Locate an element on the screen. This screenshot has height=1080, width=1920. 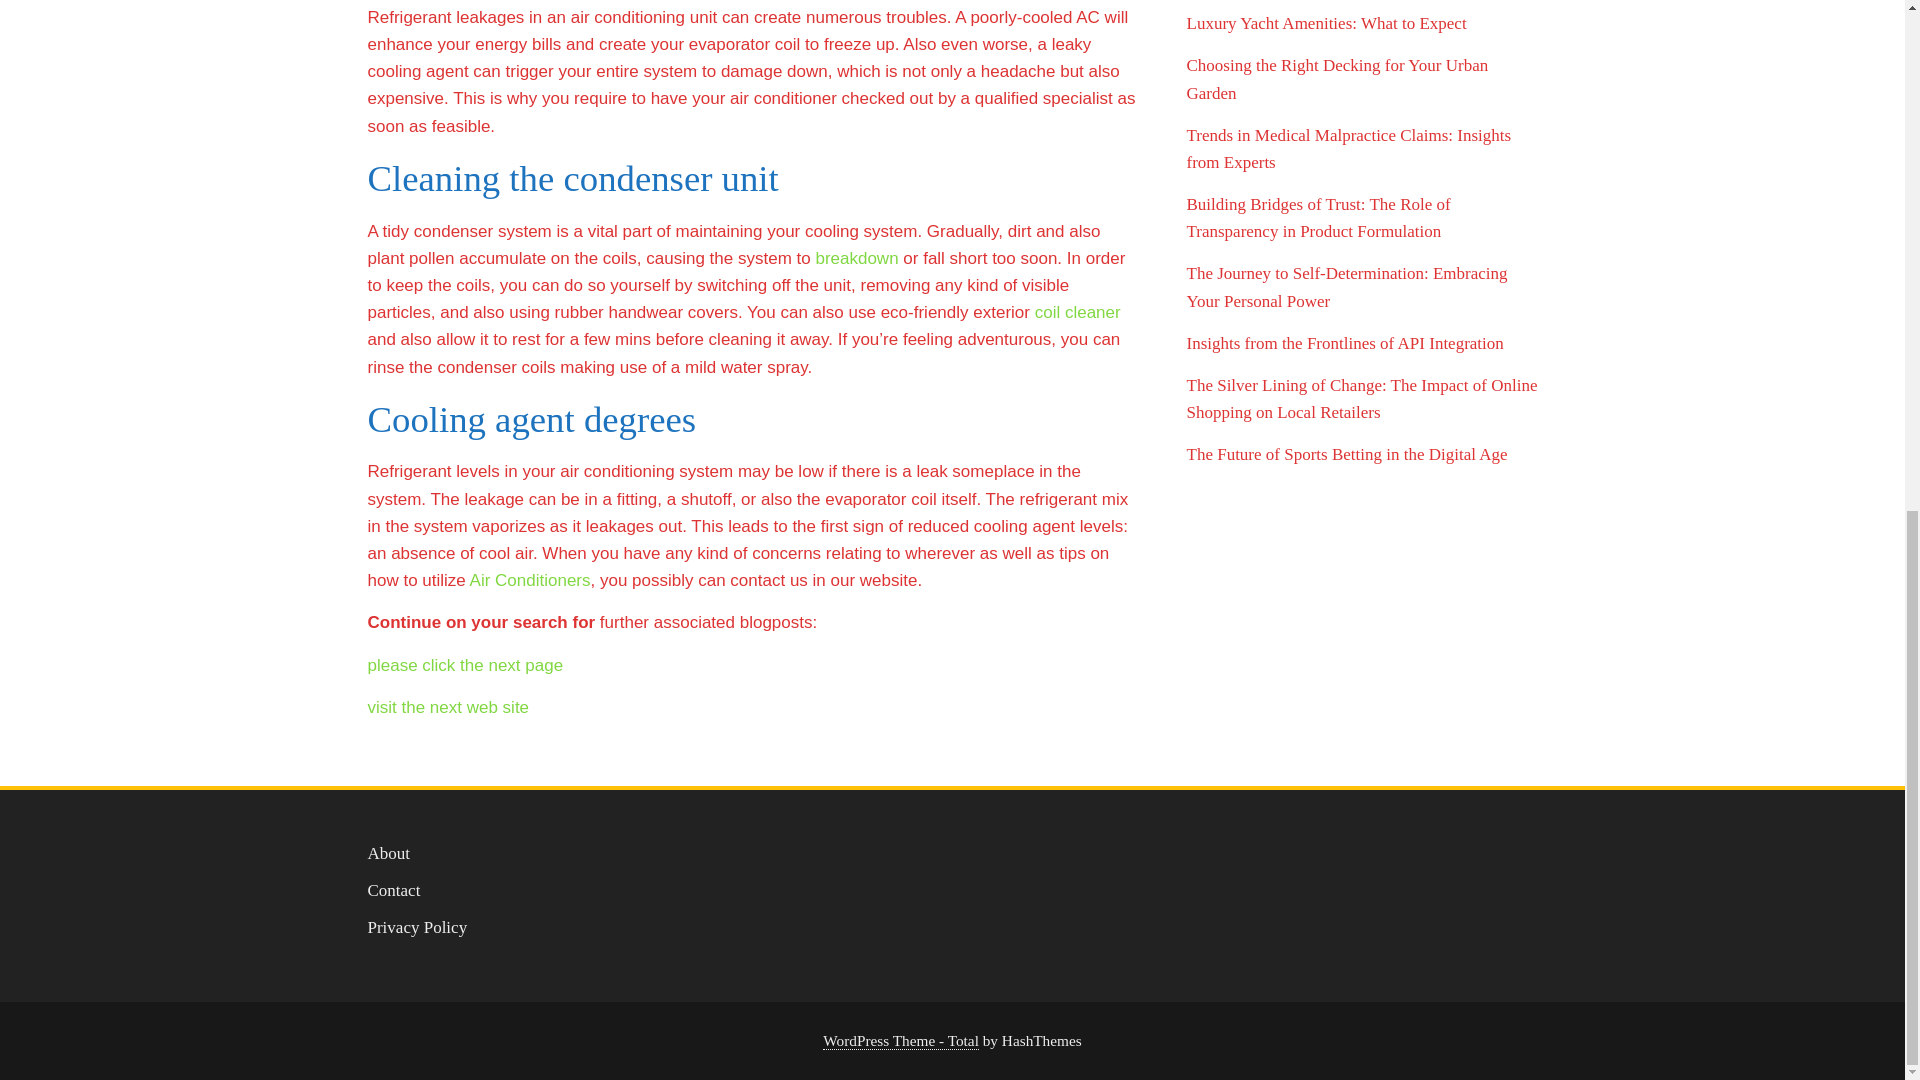
Trends in Medical Malpractice Claims: Insights from Experts is located at coordinates (1348, 148).